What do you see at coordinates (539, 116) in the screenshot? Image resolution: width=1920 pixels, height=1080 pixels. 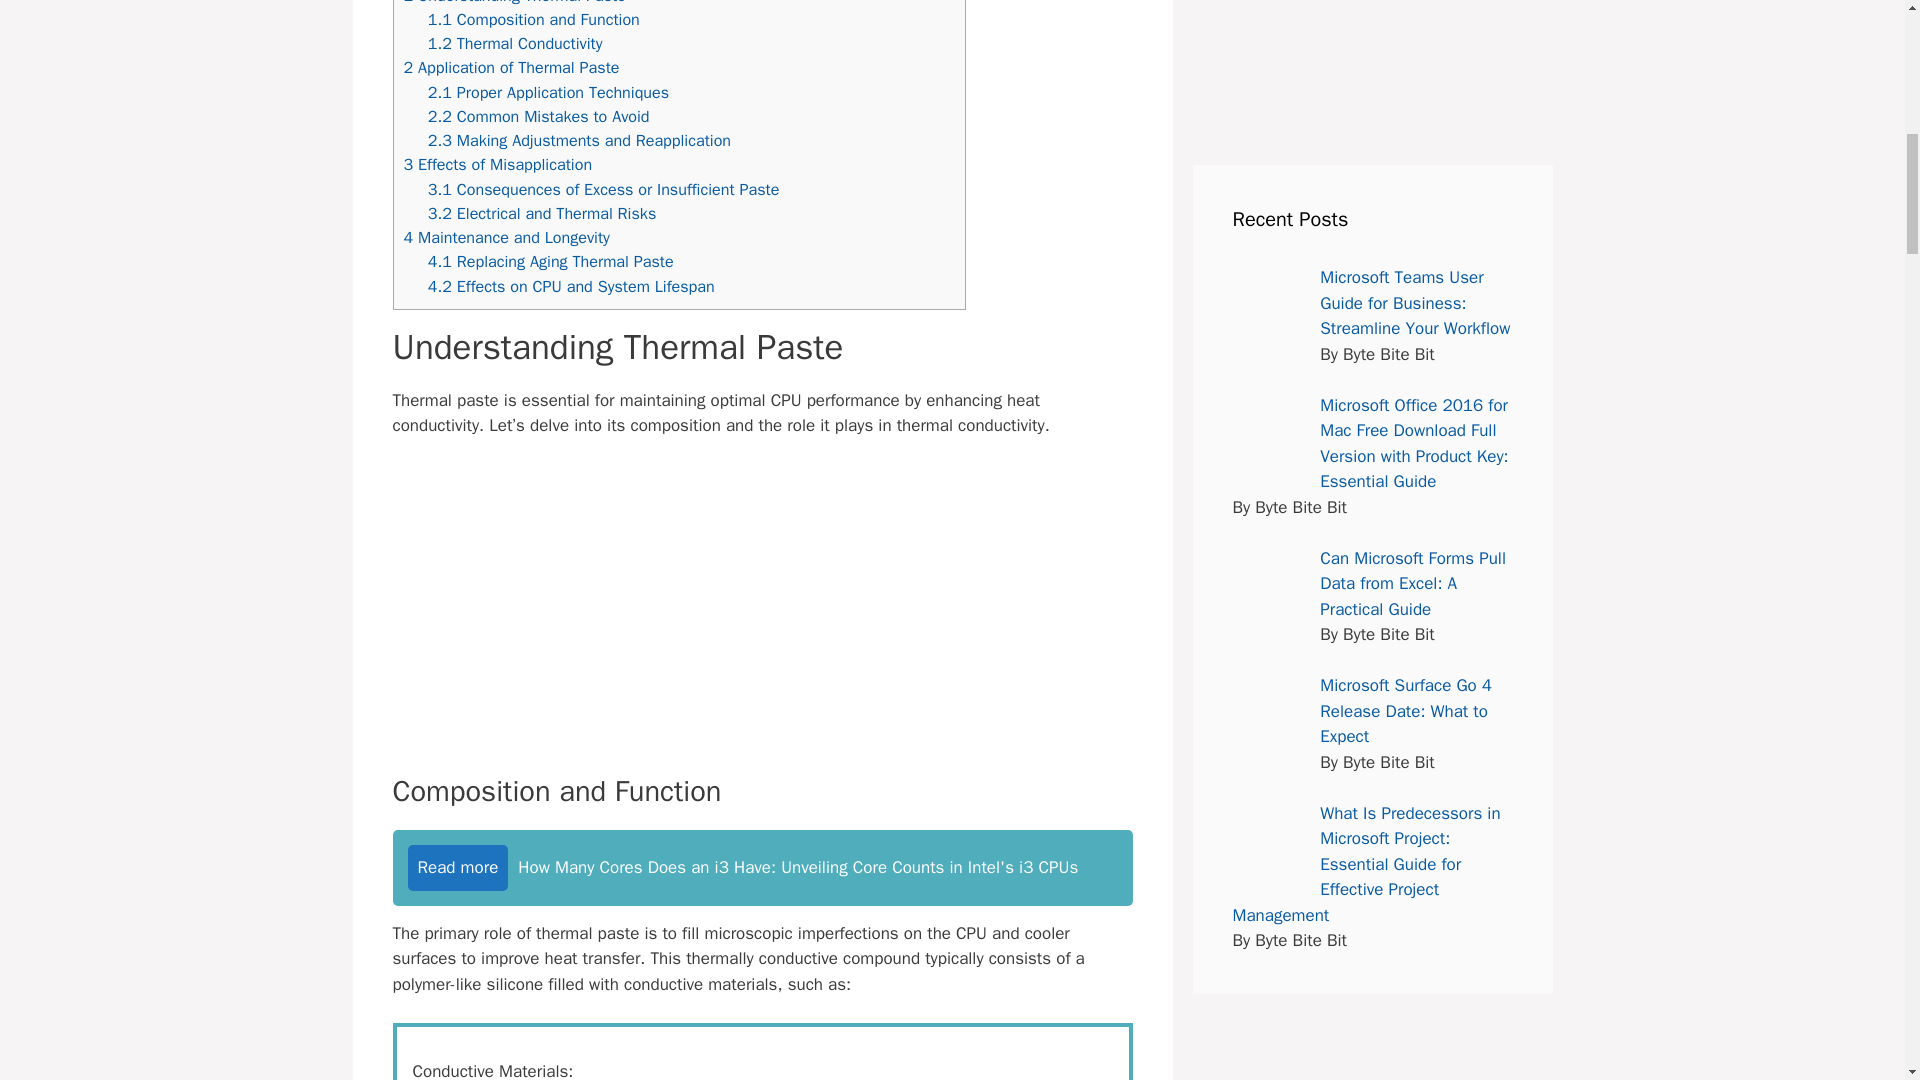 I see `2.2 Common Mistakes to Avoid` at bounding box center [539, 116].